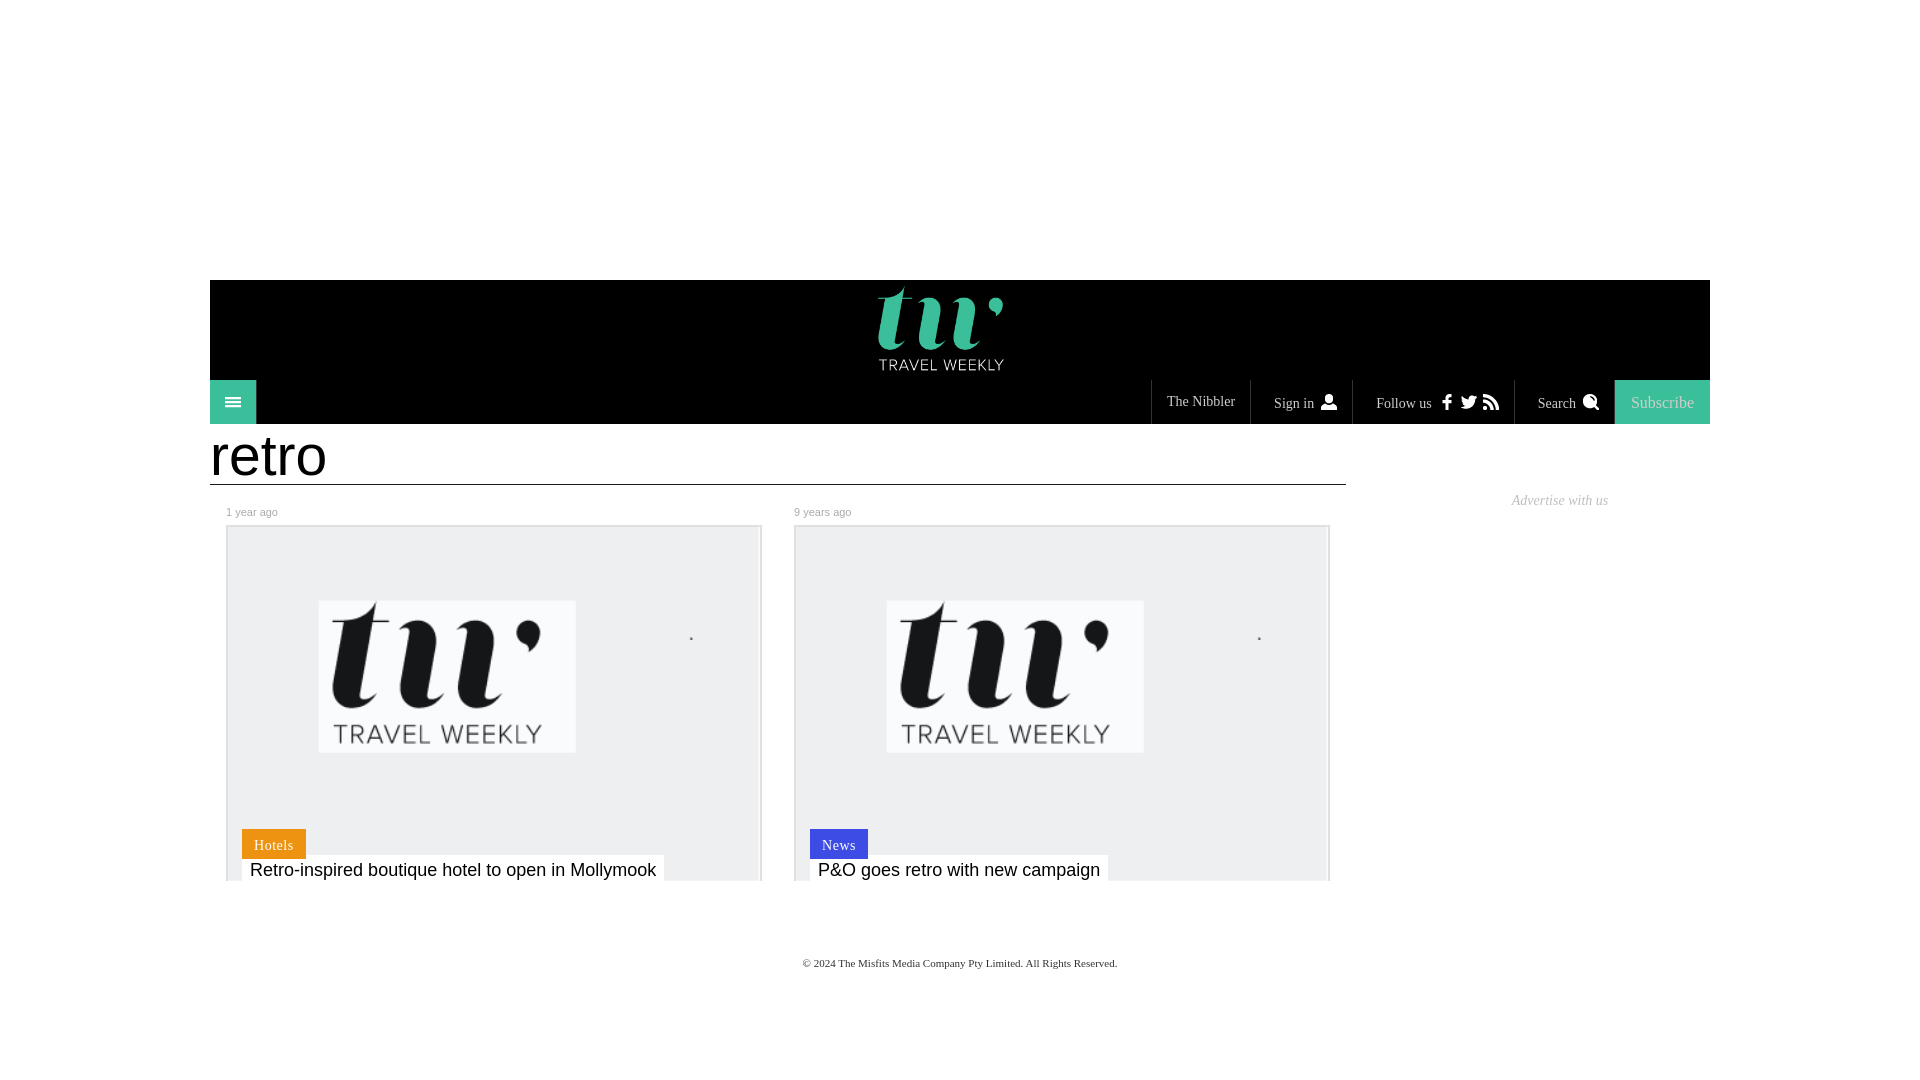 The width and height of the screenshot is (1920, 1080). Describe the element at coordinates (1434, 402) in the screenshot. I see `Follow us` at that location.